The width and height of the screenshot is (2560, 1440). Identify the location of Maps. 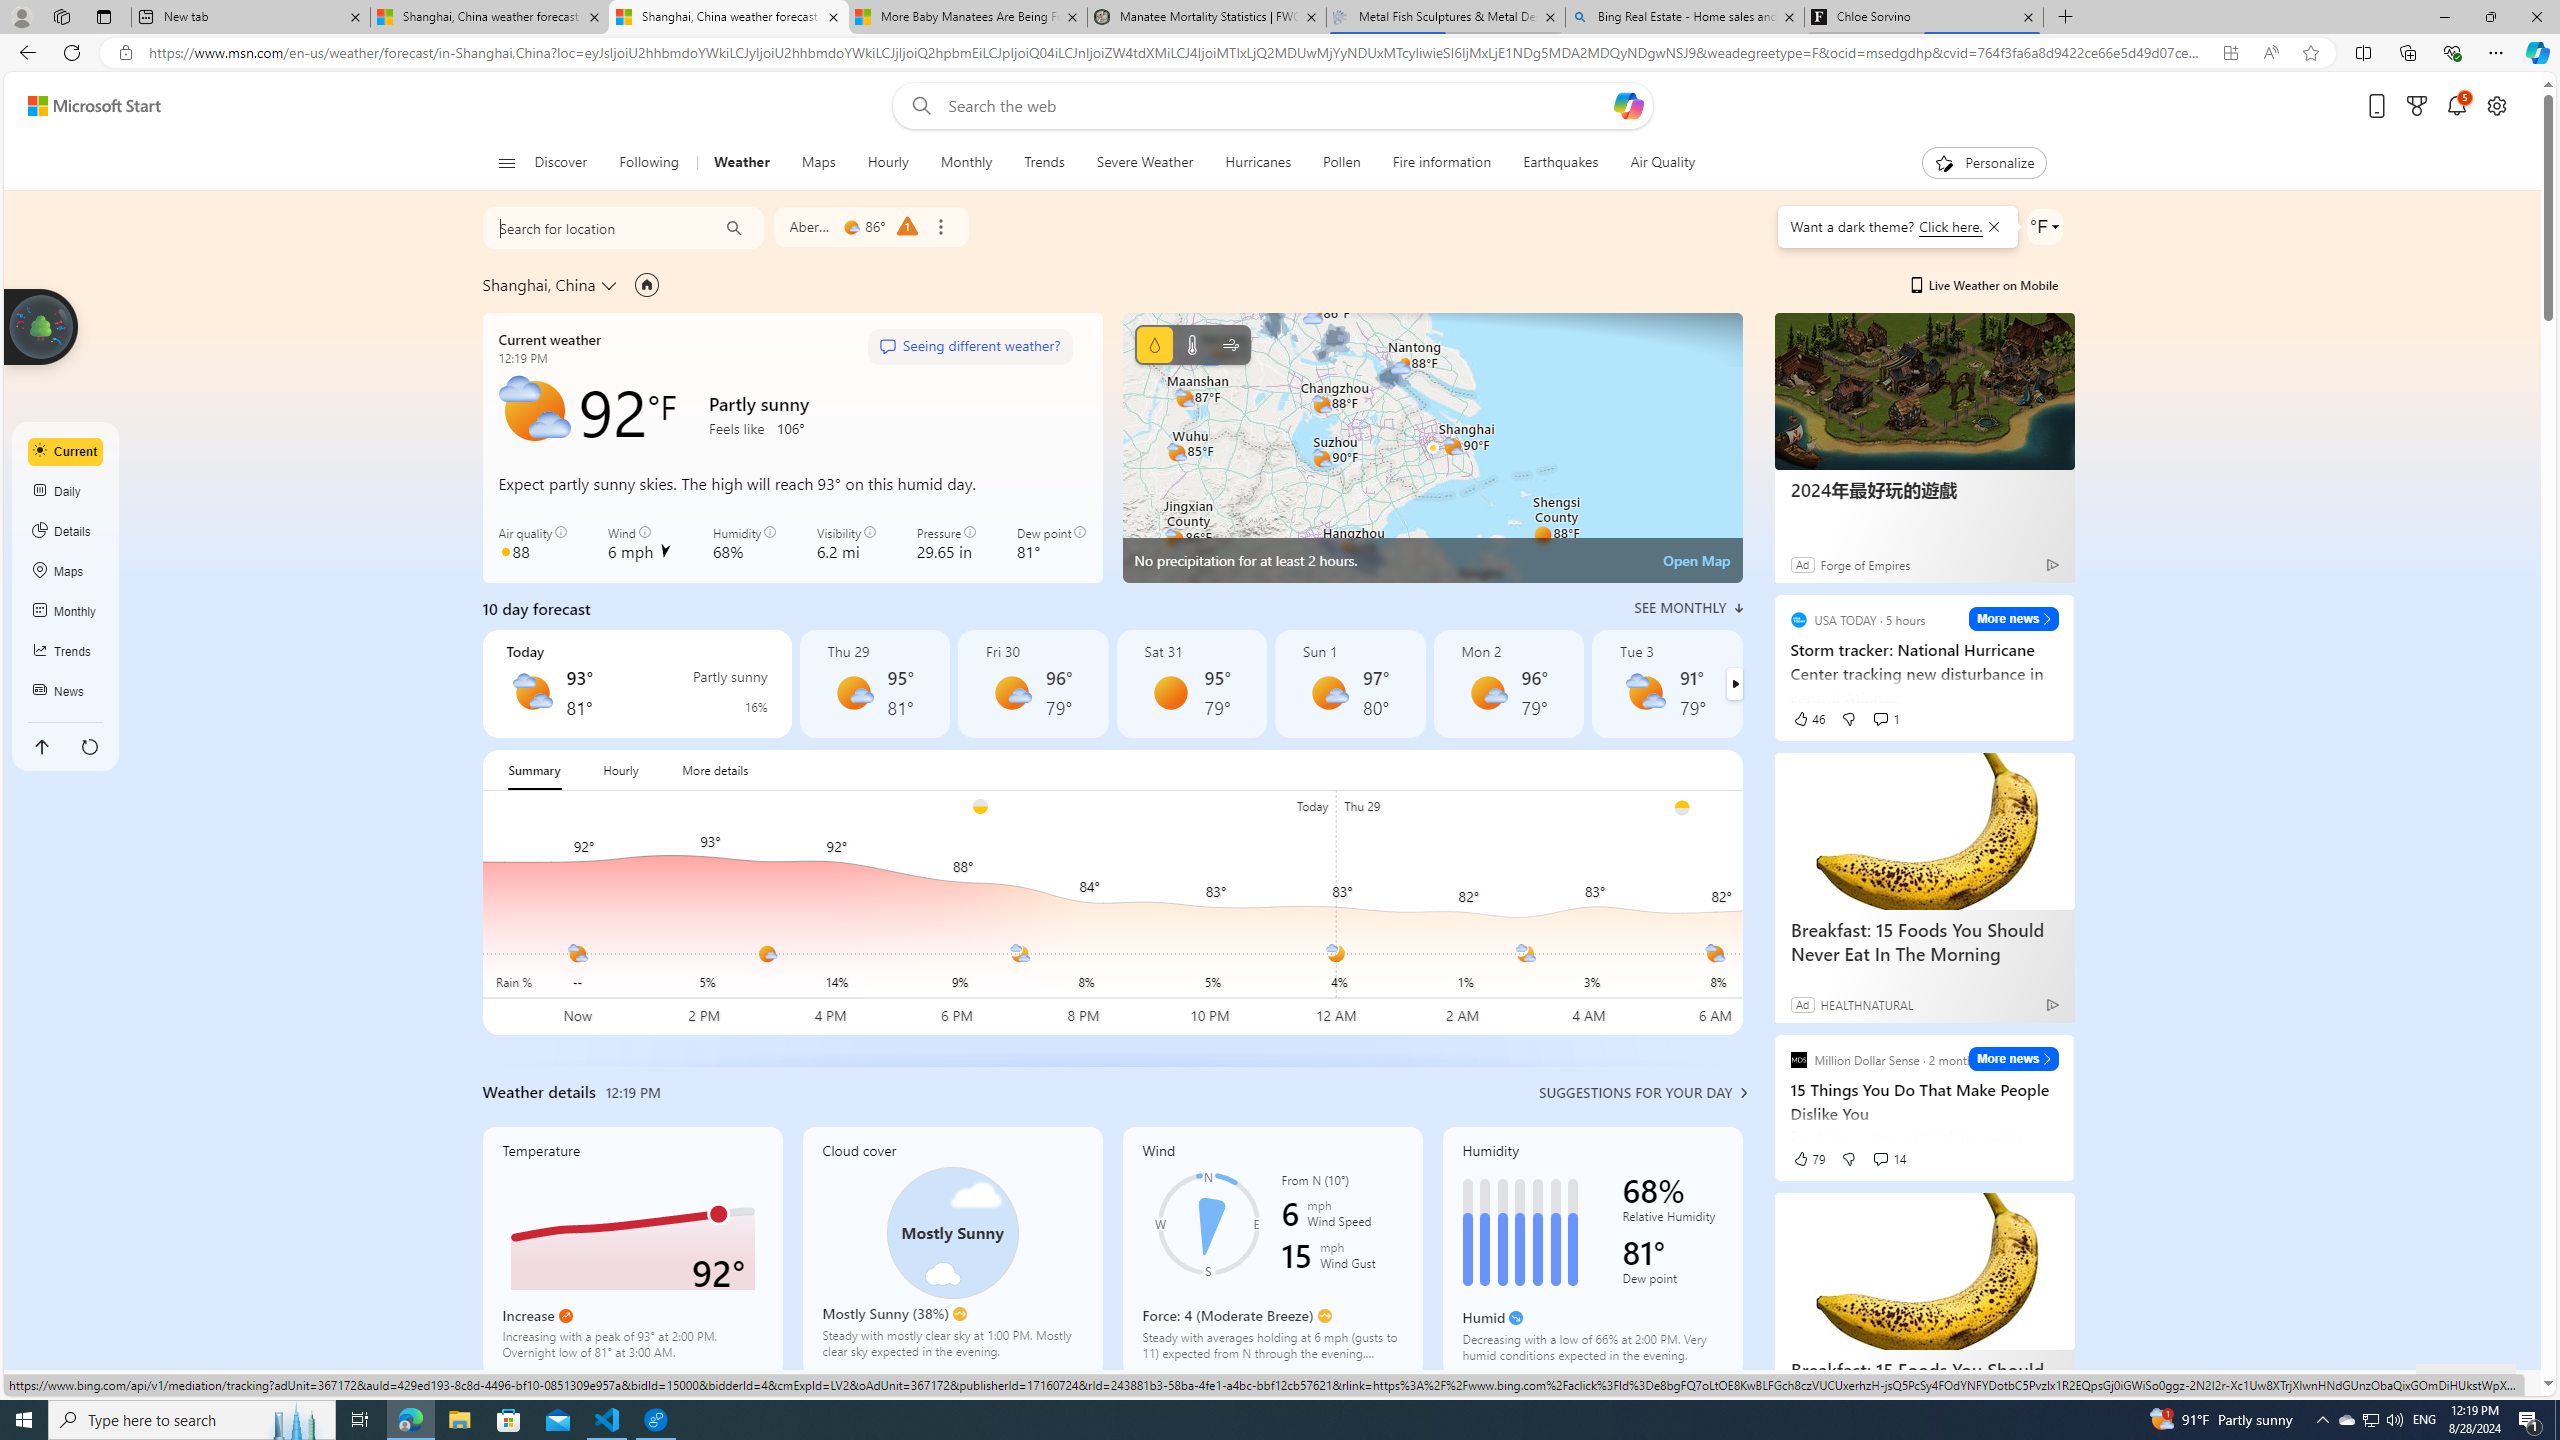
(819, 163).